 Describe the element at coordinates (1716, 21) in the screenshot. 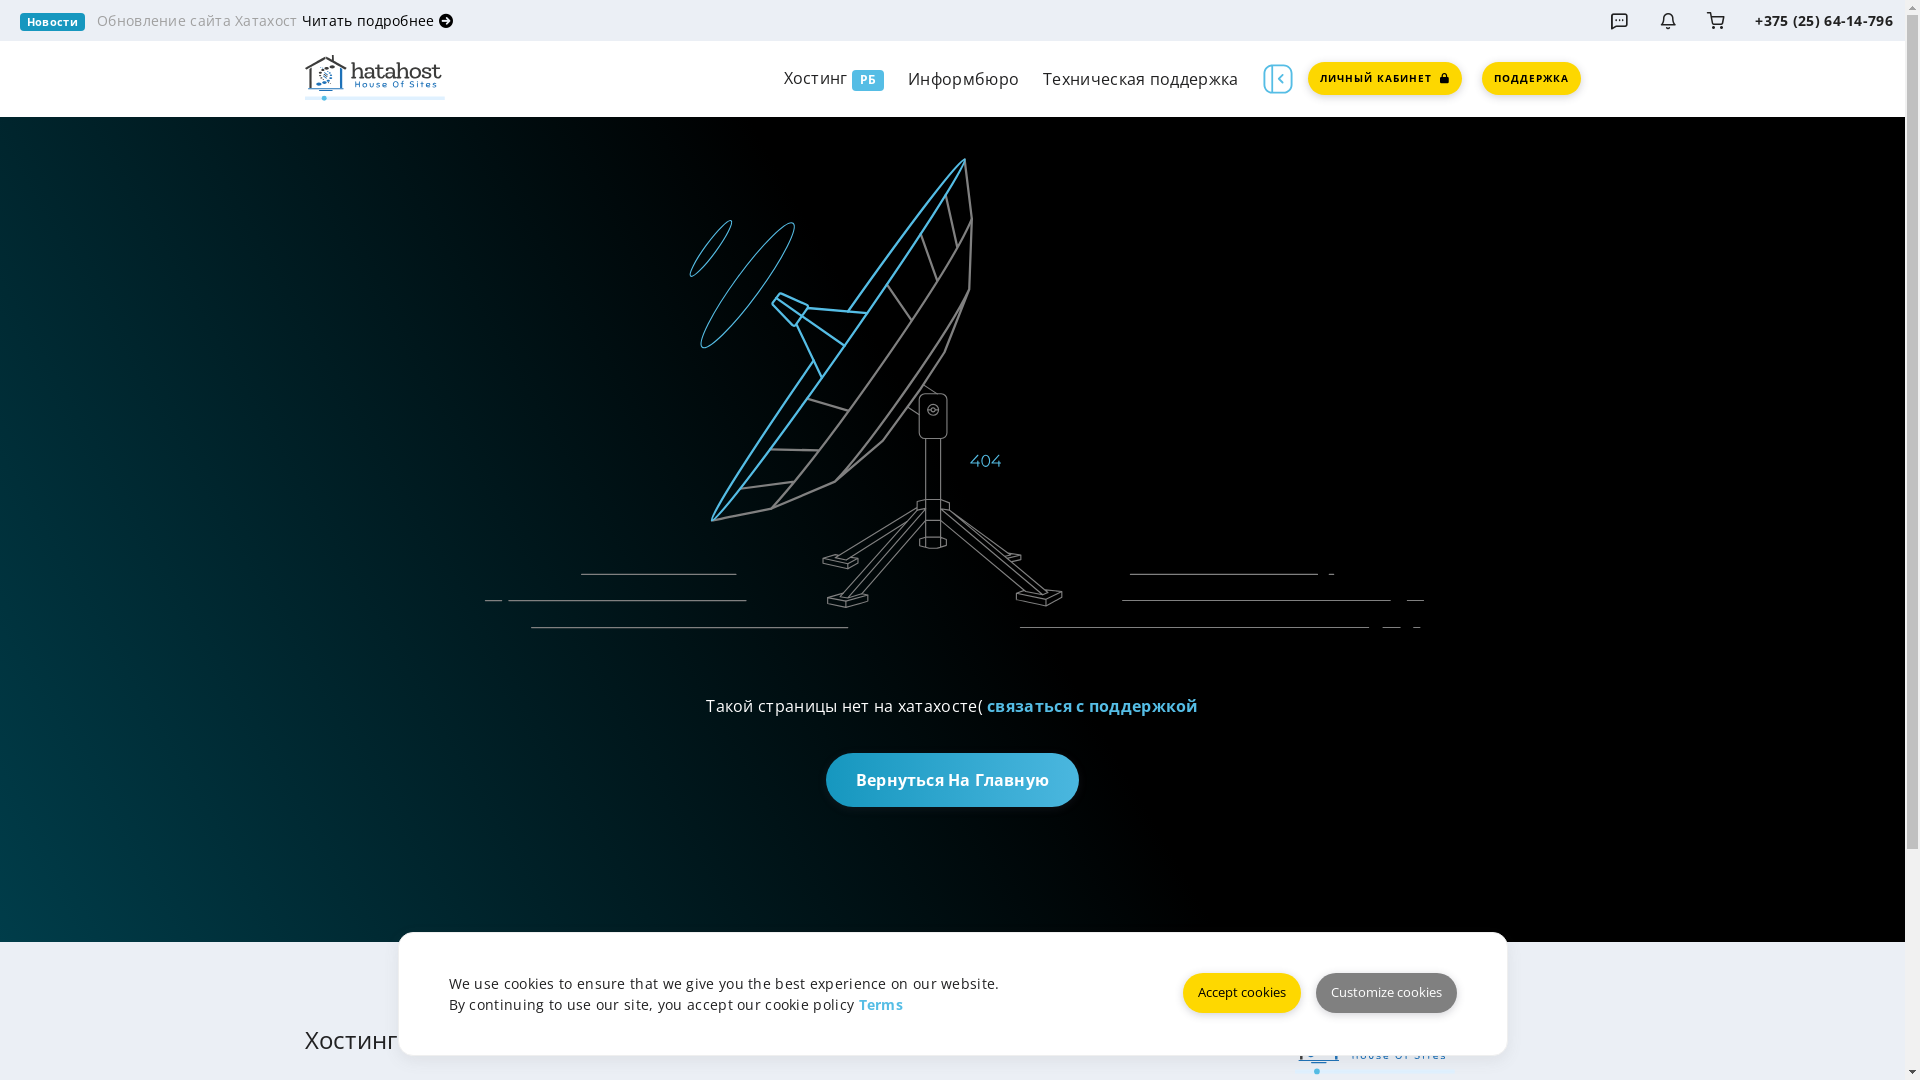

I see `Login` at that location.